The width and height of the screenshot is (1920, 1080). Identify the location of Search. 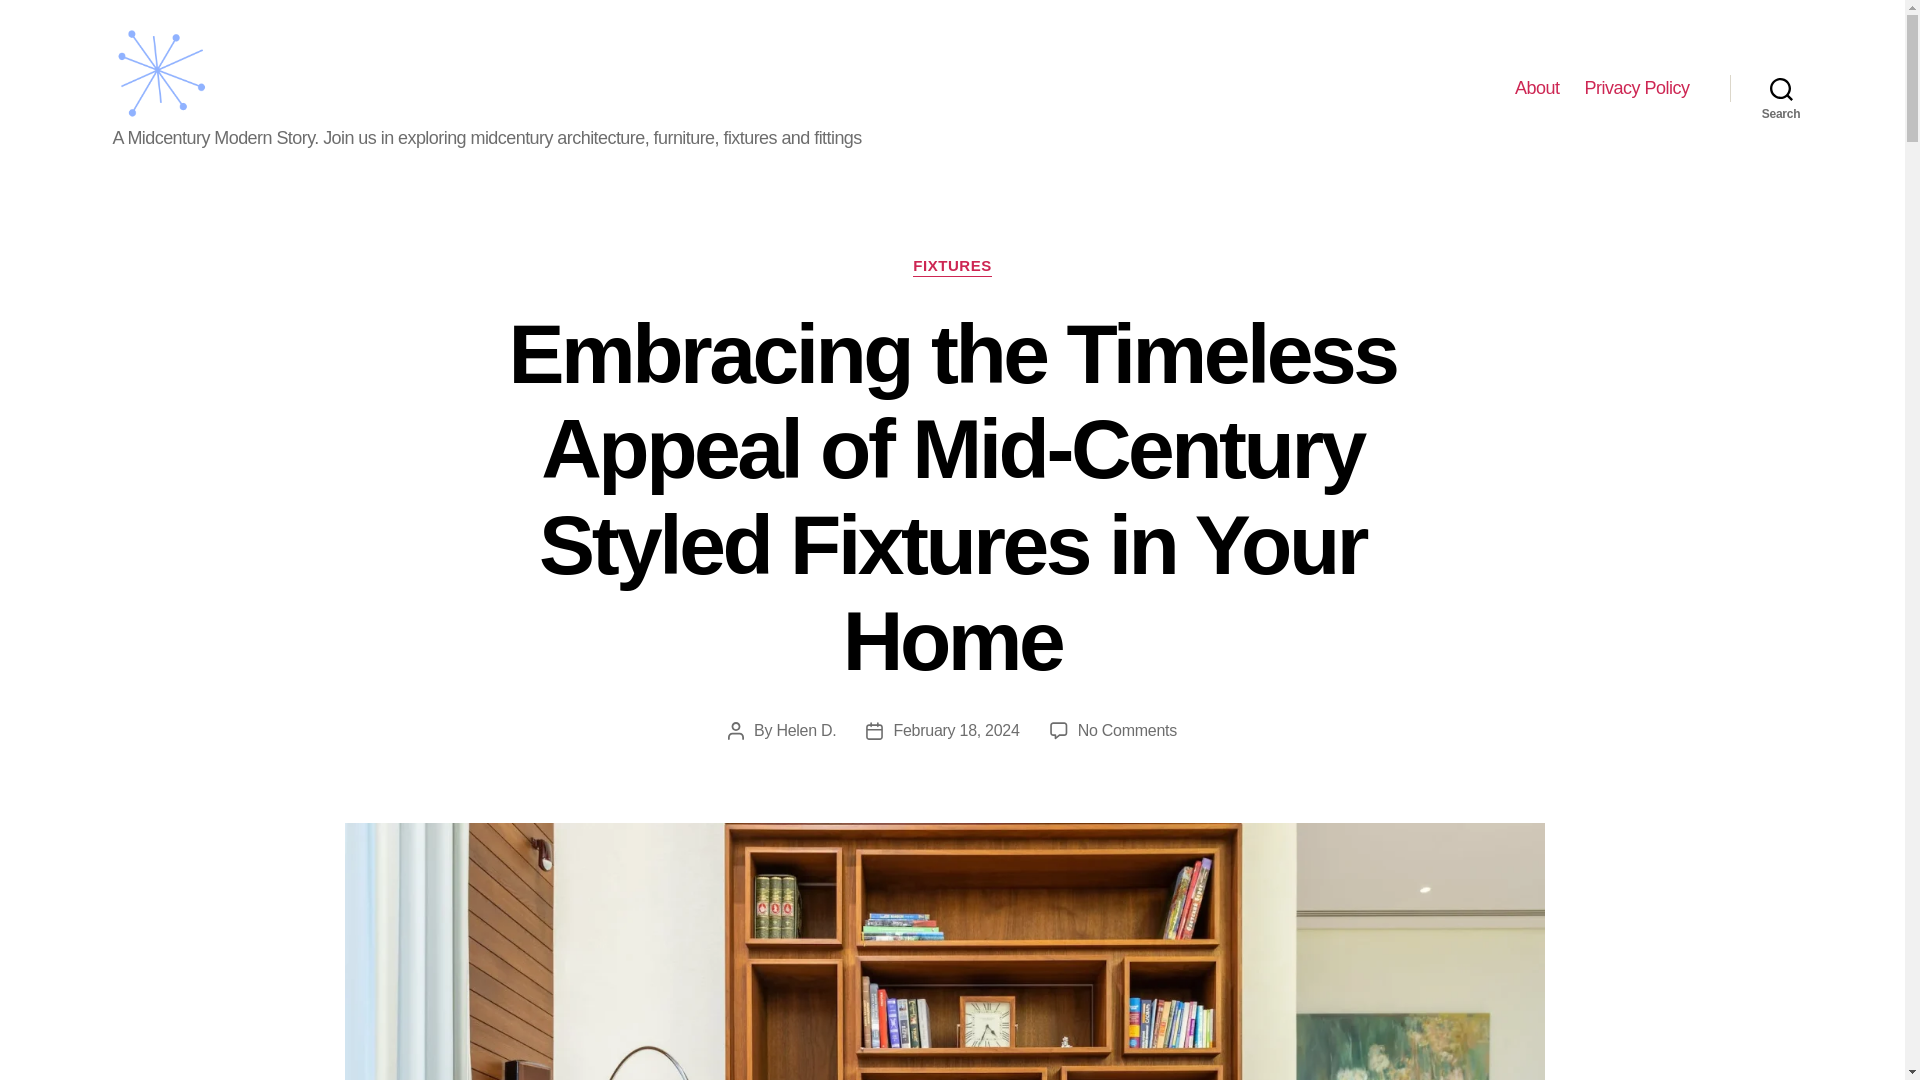
(1781, 88).